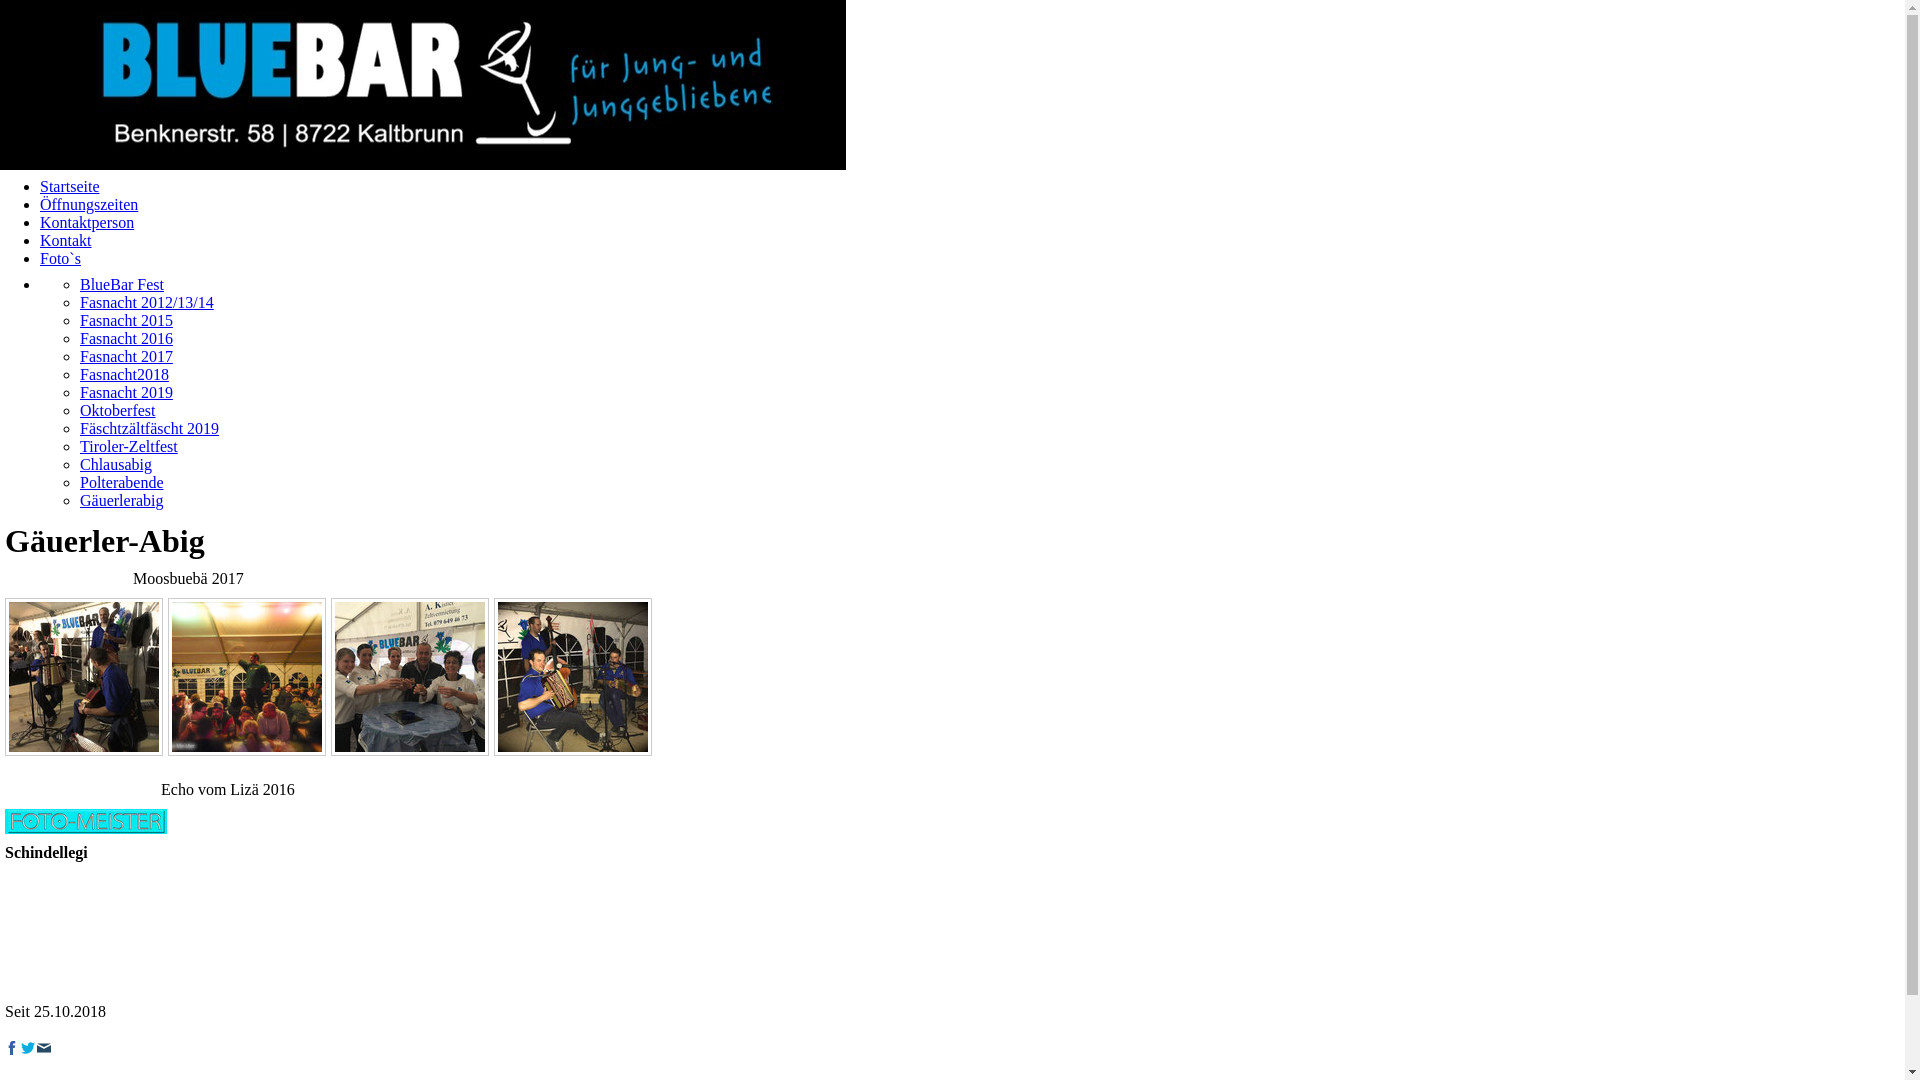 Image resolution: width=1920 pixels, height=1080 pixels. What do you see at coordinates (122, 482) in the screenshot?
I see `Polterabende` at bounding box center [122, 482].